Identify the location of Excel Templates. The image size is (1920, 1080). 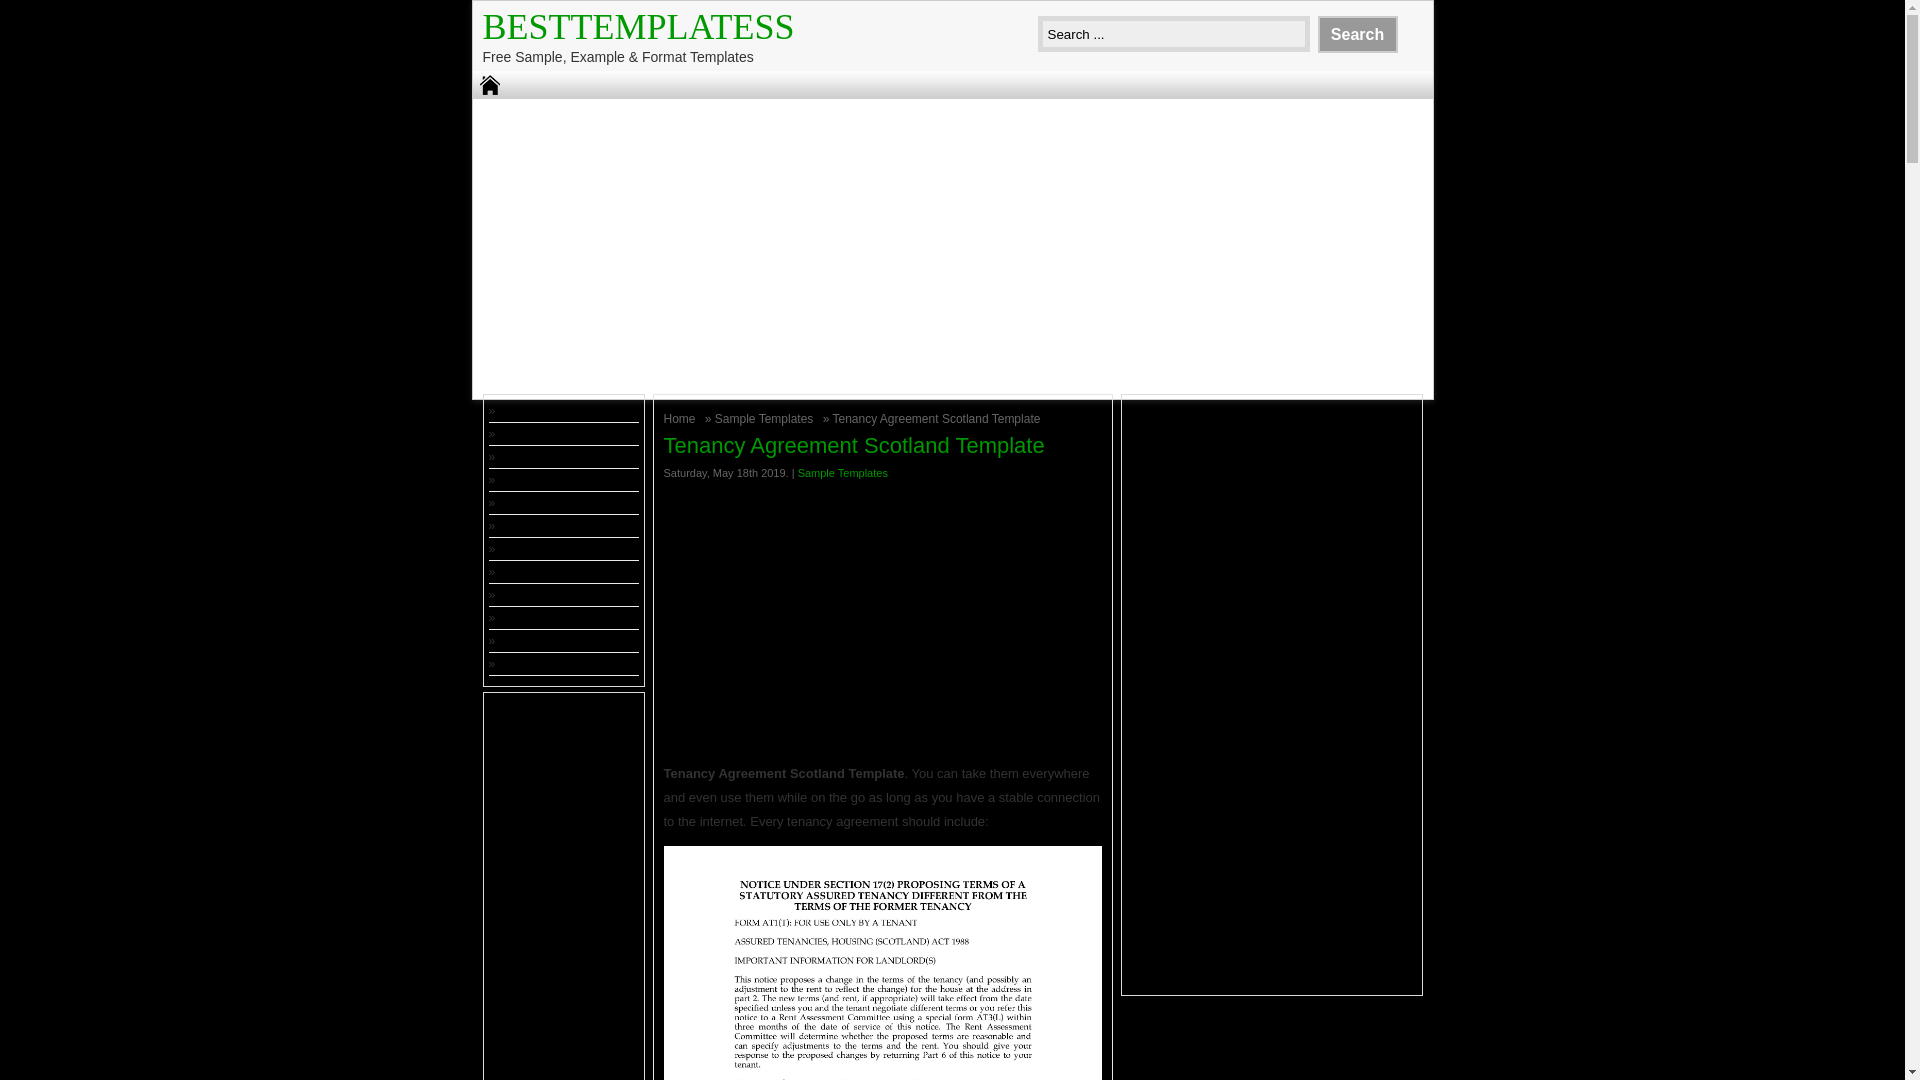
(542, 526).